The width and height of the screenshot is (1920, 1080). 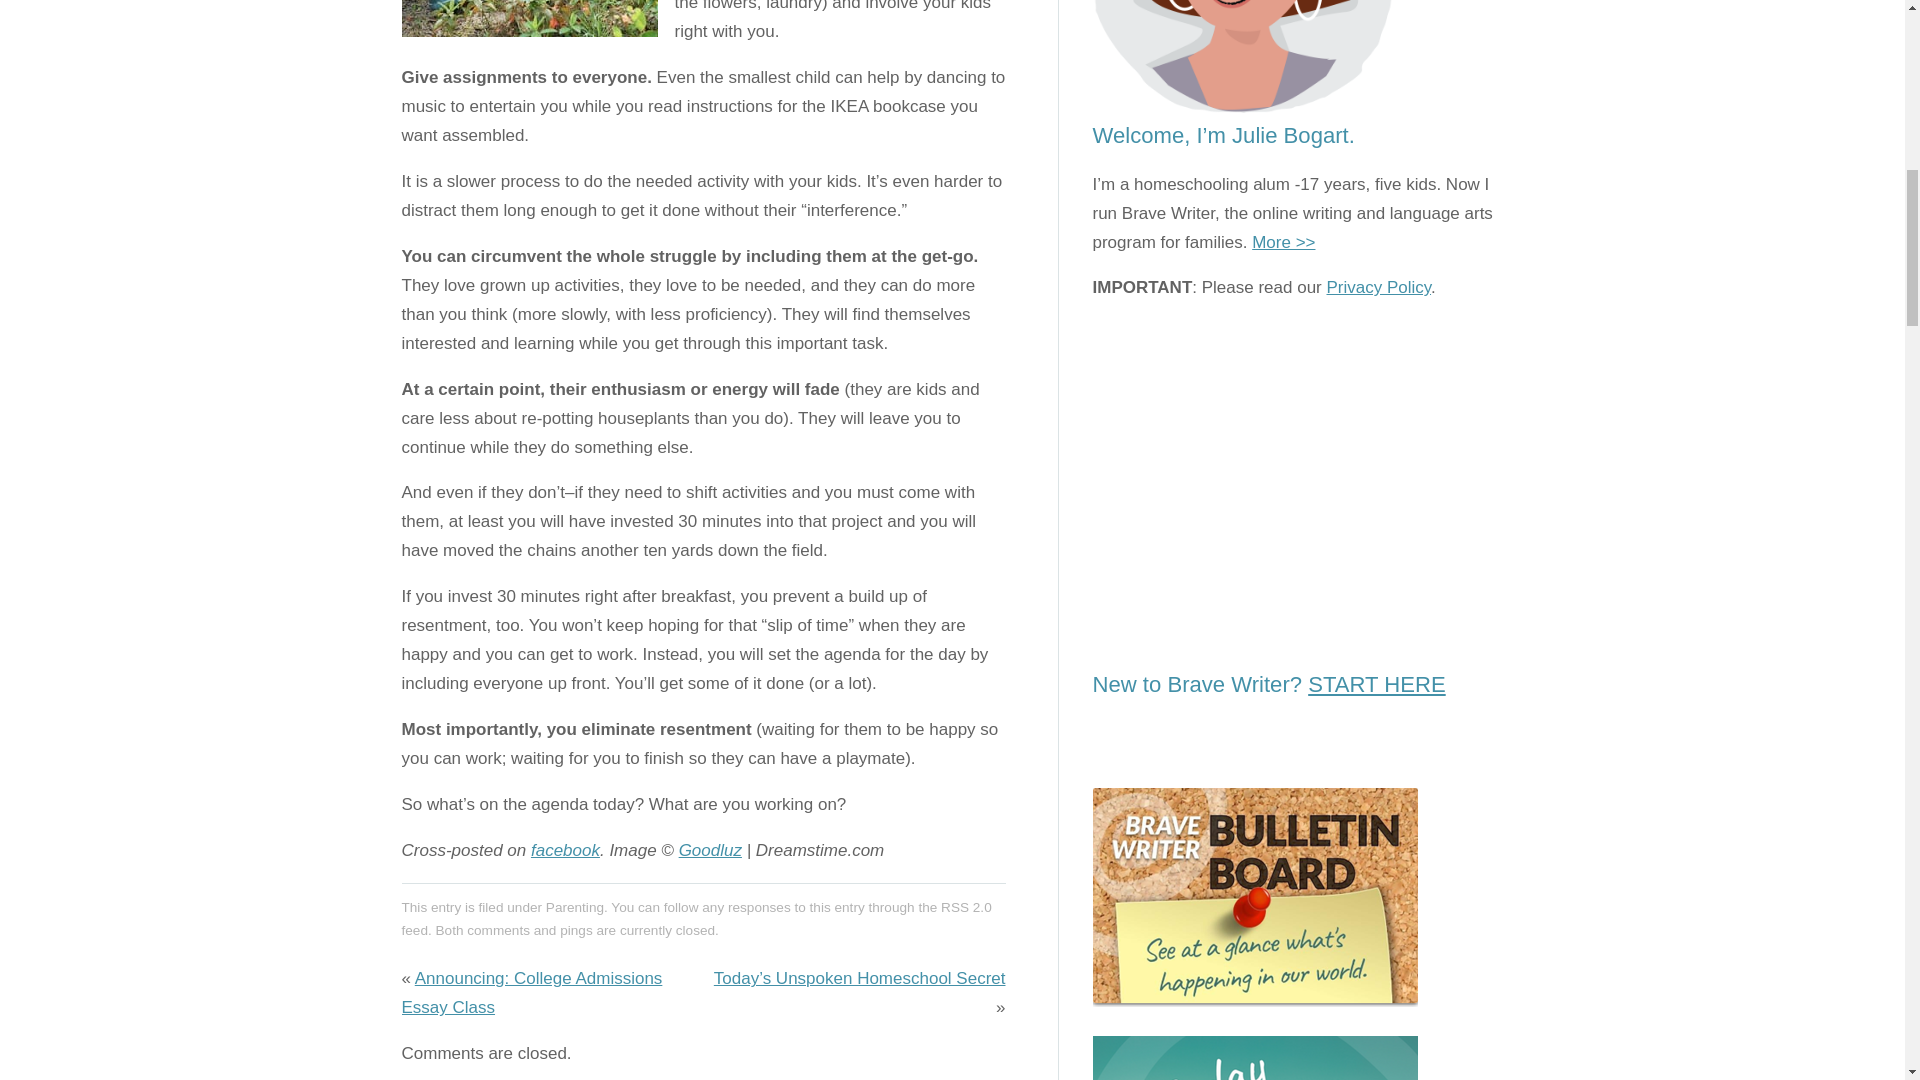 What do you see at coordinates (710, 850) in the screenshot?
I see `Goodluz` at bounding box center [710, 850].